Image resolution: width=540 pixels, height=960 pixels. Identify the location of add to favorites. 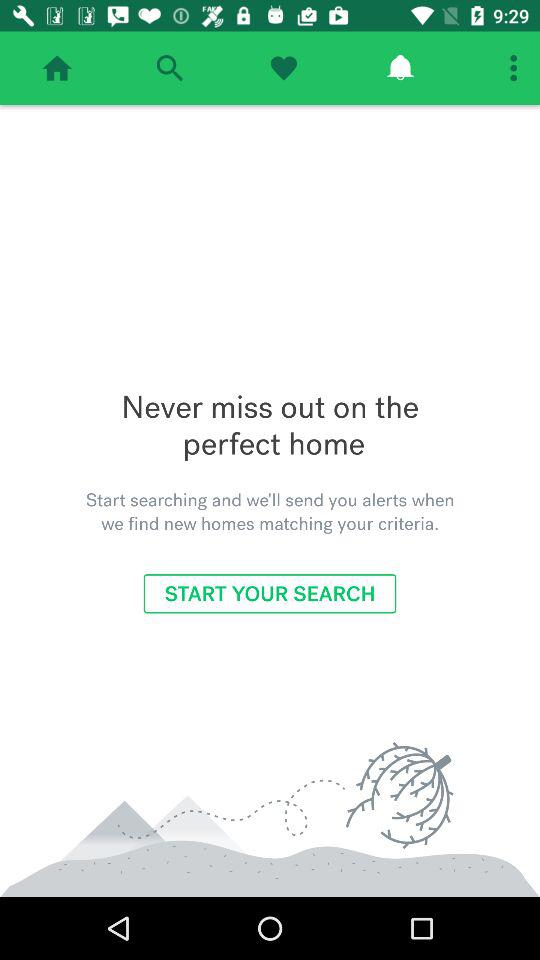
(284, 68).